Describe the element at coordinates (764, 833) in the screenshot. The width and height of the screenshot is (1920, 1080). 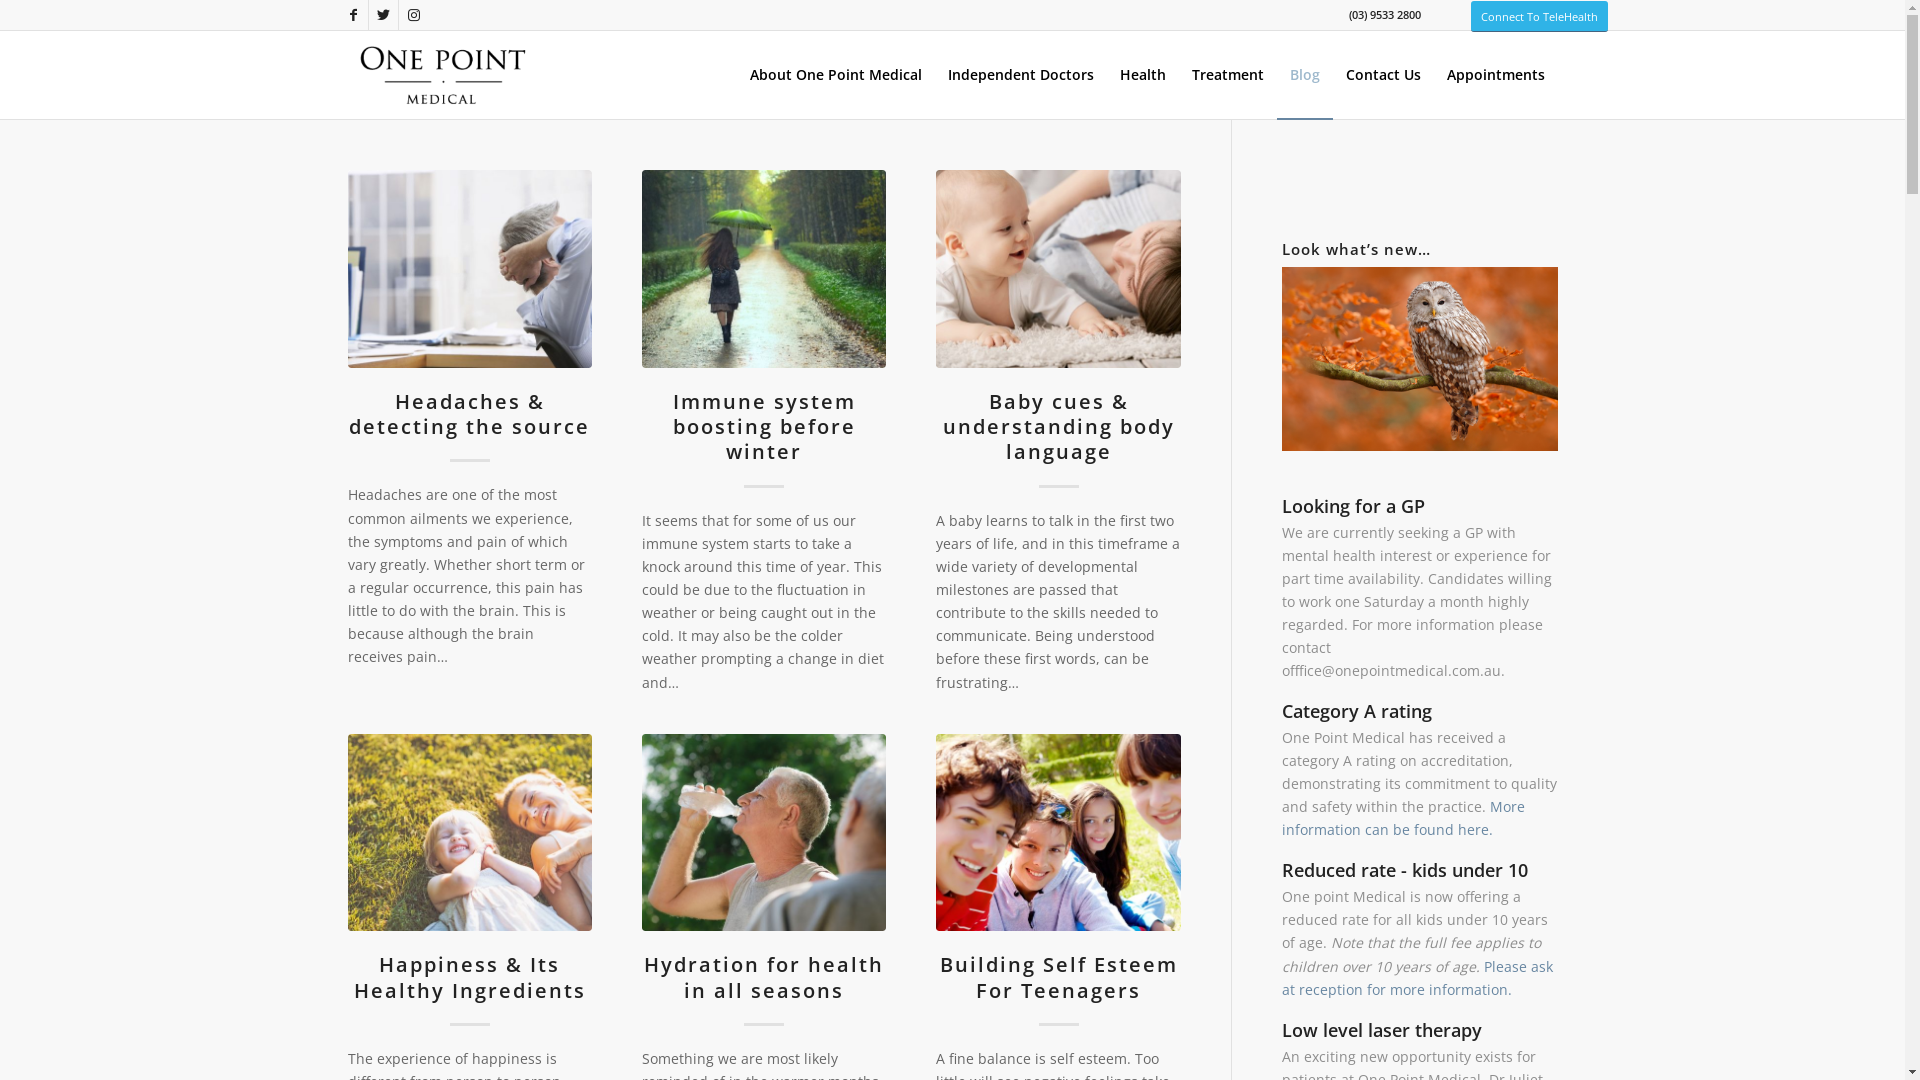
I see `Hydration for health in all seasons` at that location.